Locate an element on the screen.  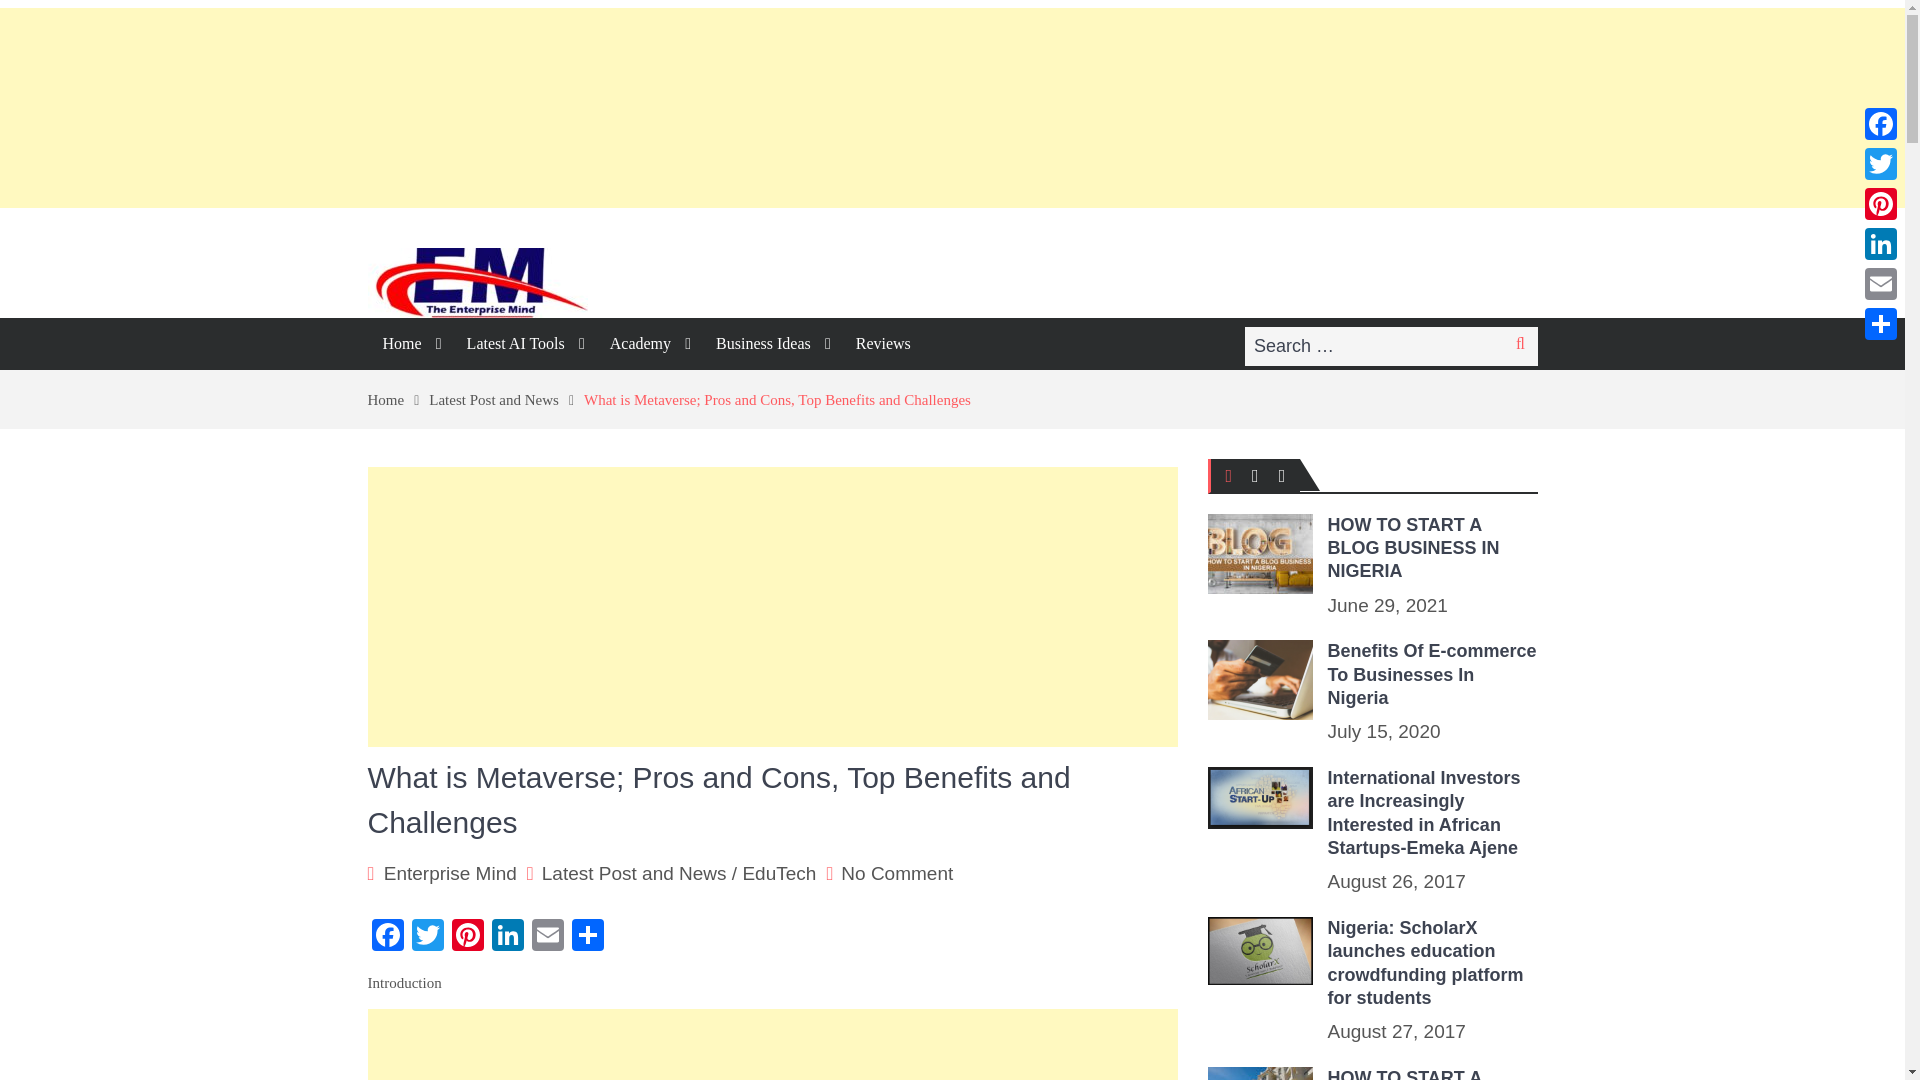
Home is located at coordinates (410, 344).